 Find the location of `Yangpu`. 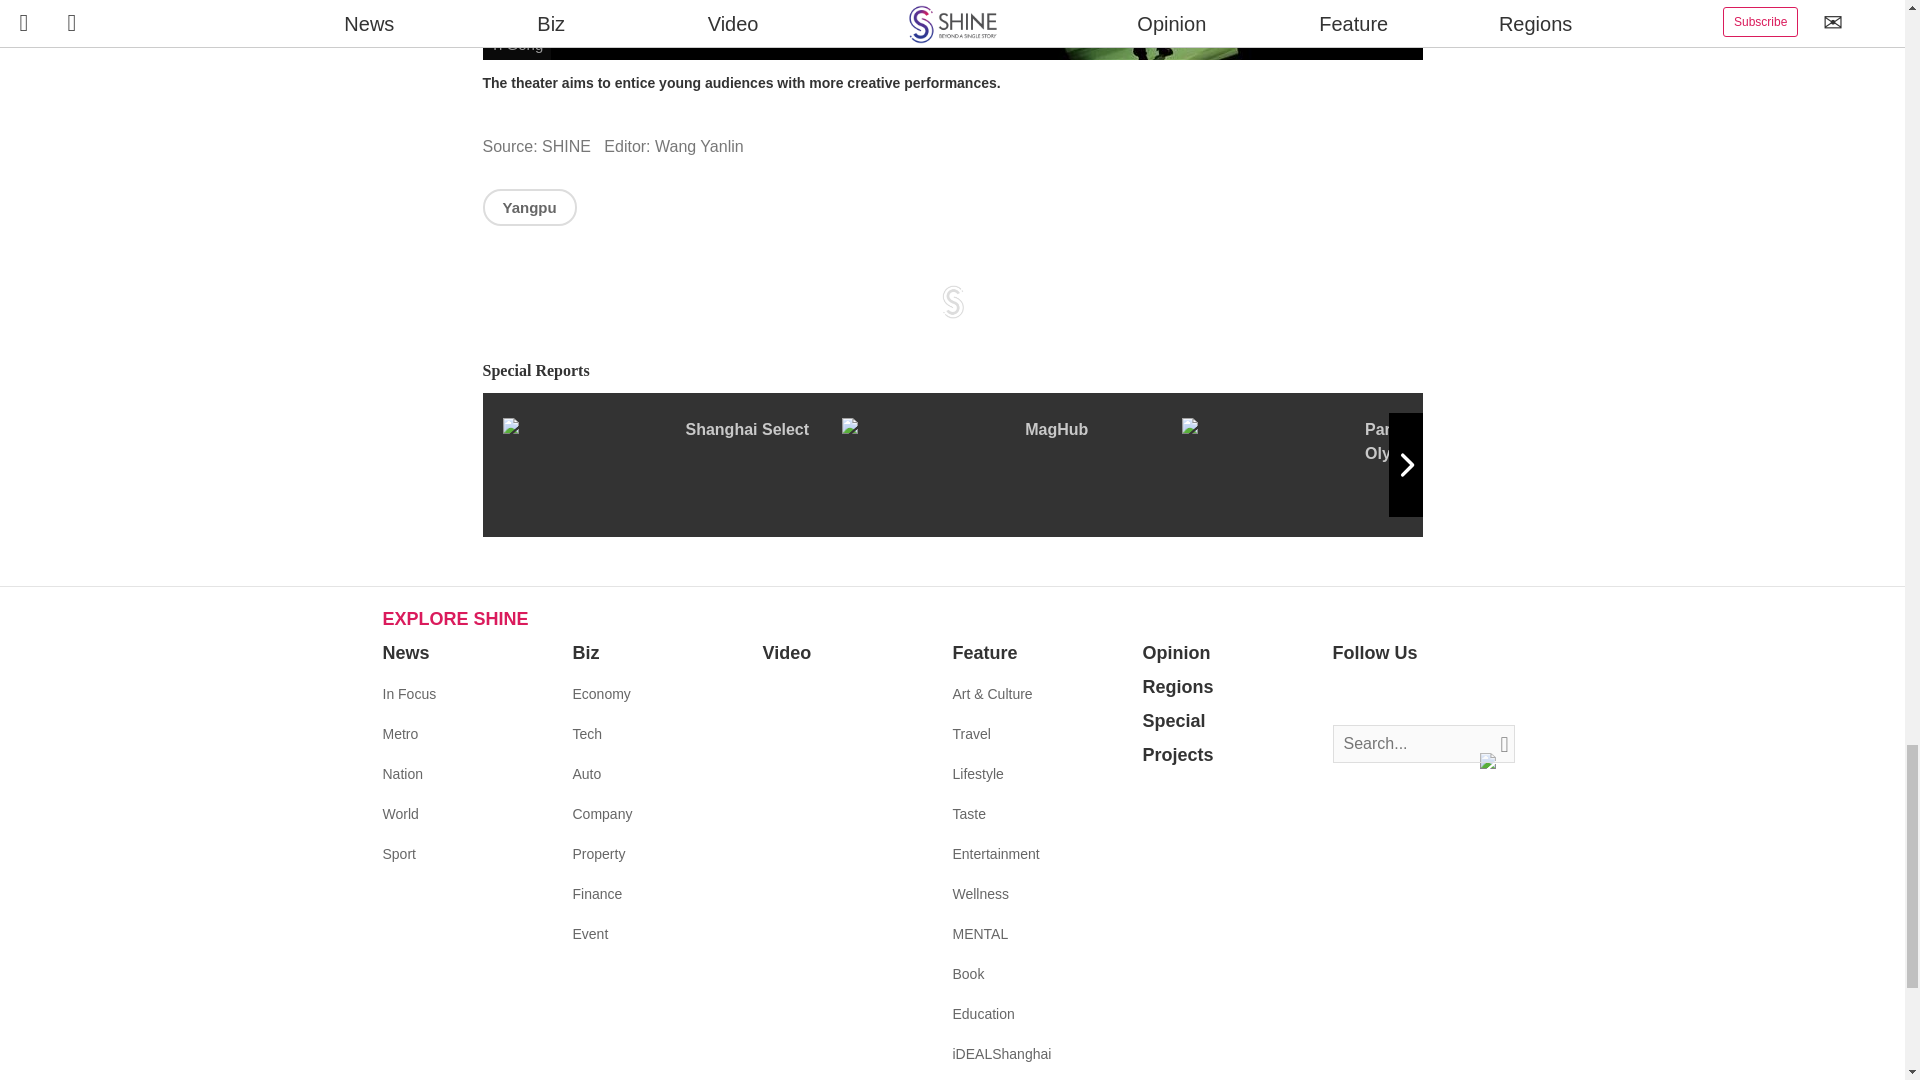

Yangpu is located at coordinates (528, 207).